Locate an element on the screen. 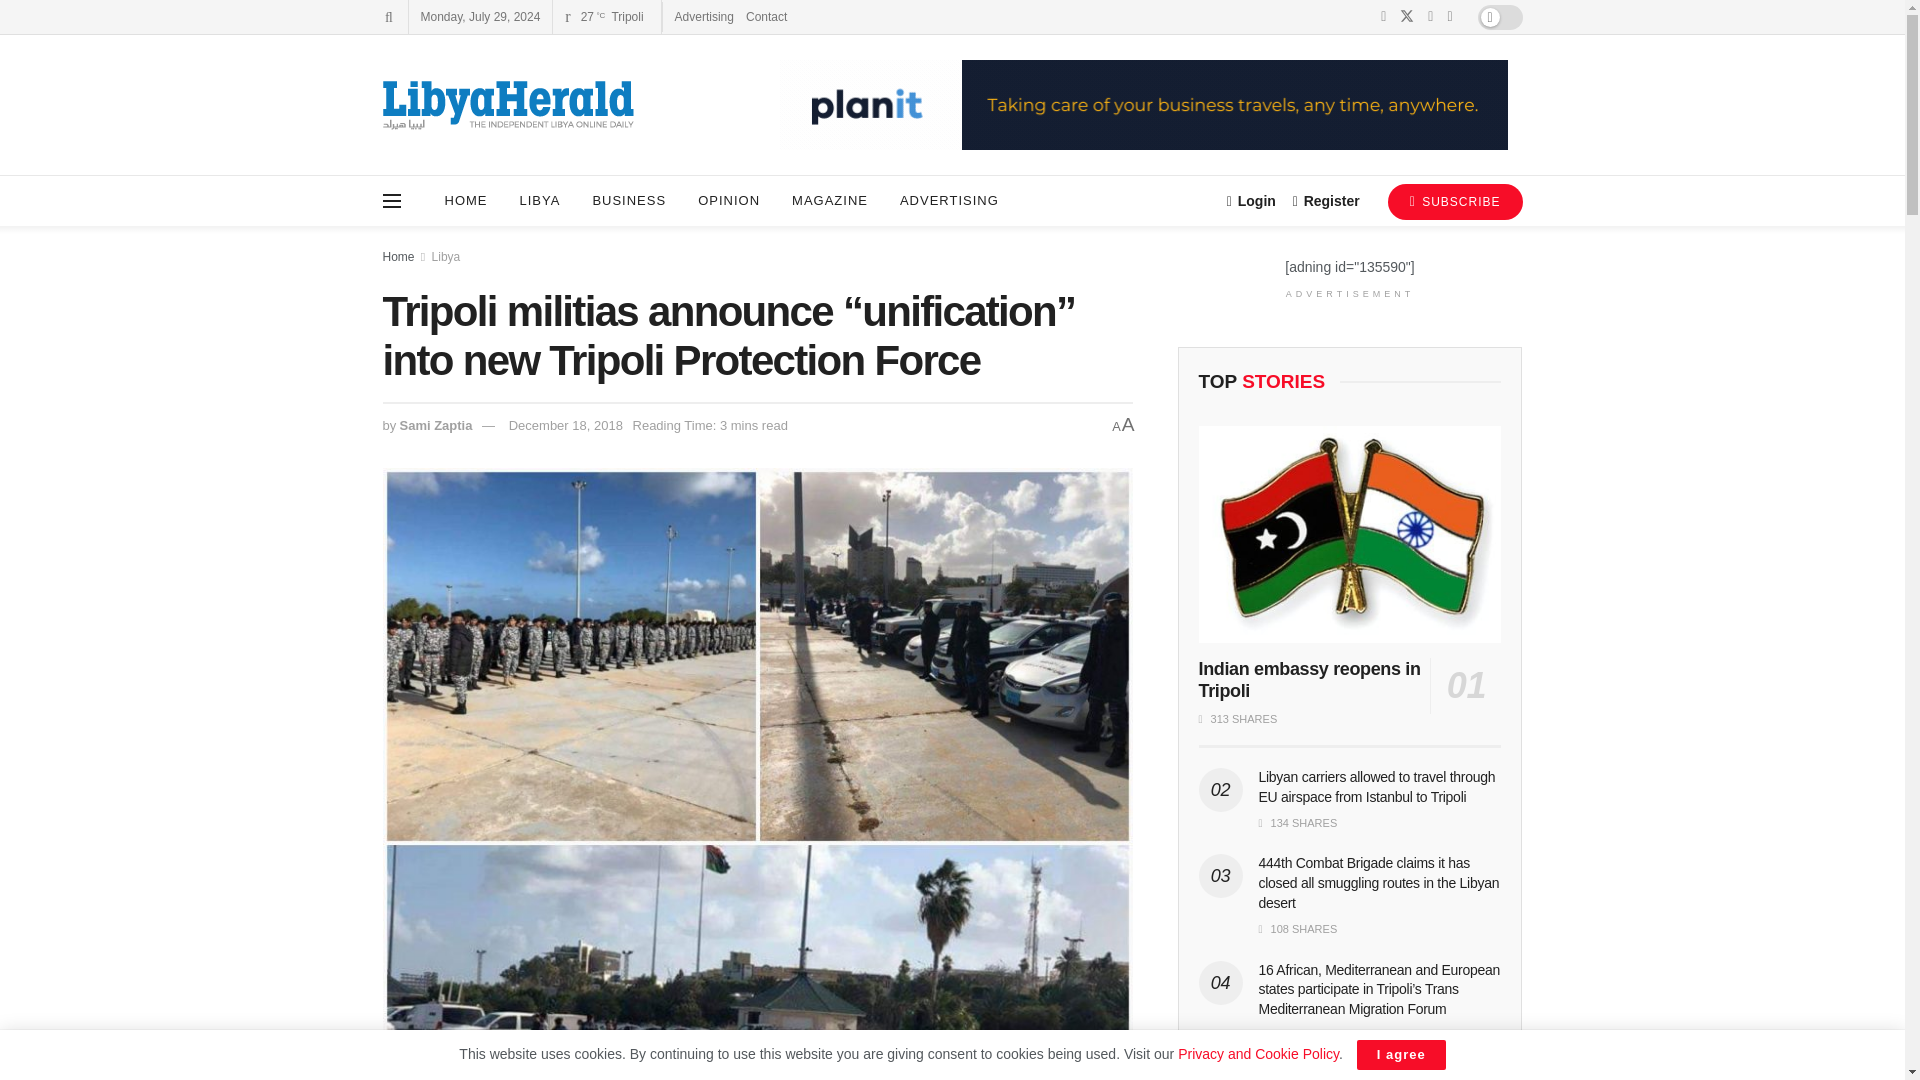 Image resolution: width=1920 pixels, height=1080 pixels. ADVERTISING is located at coordinates (949, 200).